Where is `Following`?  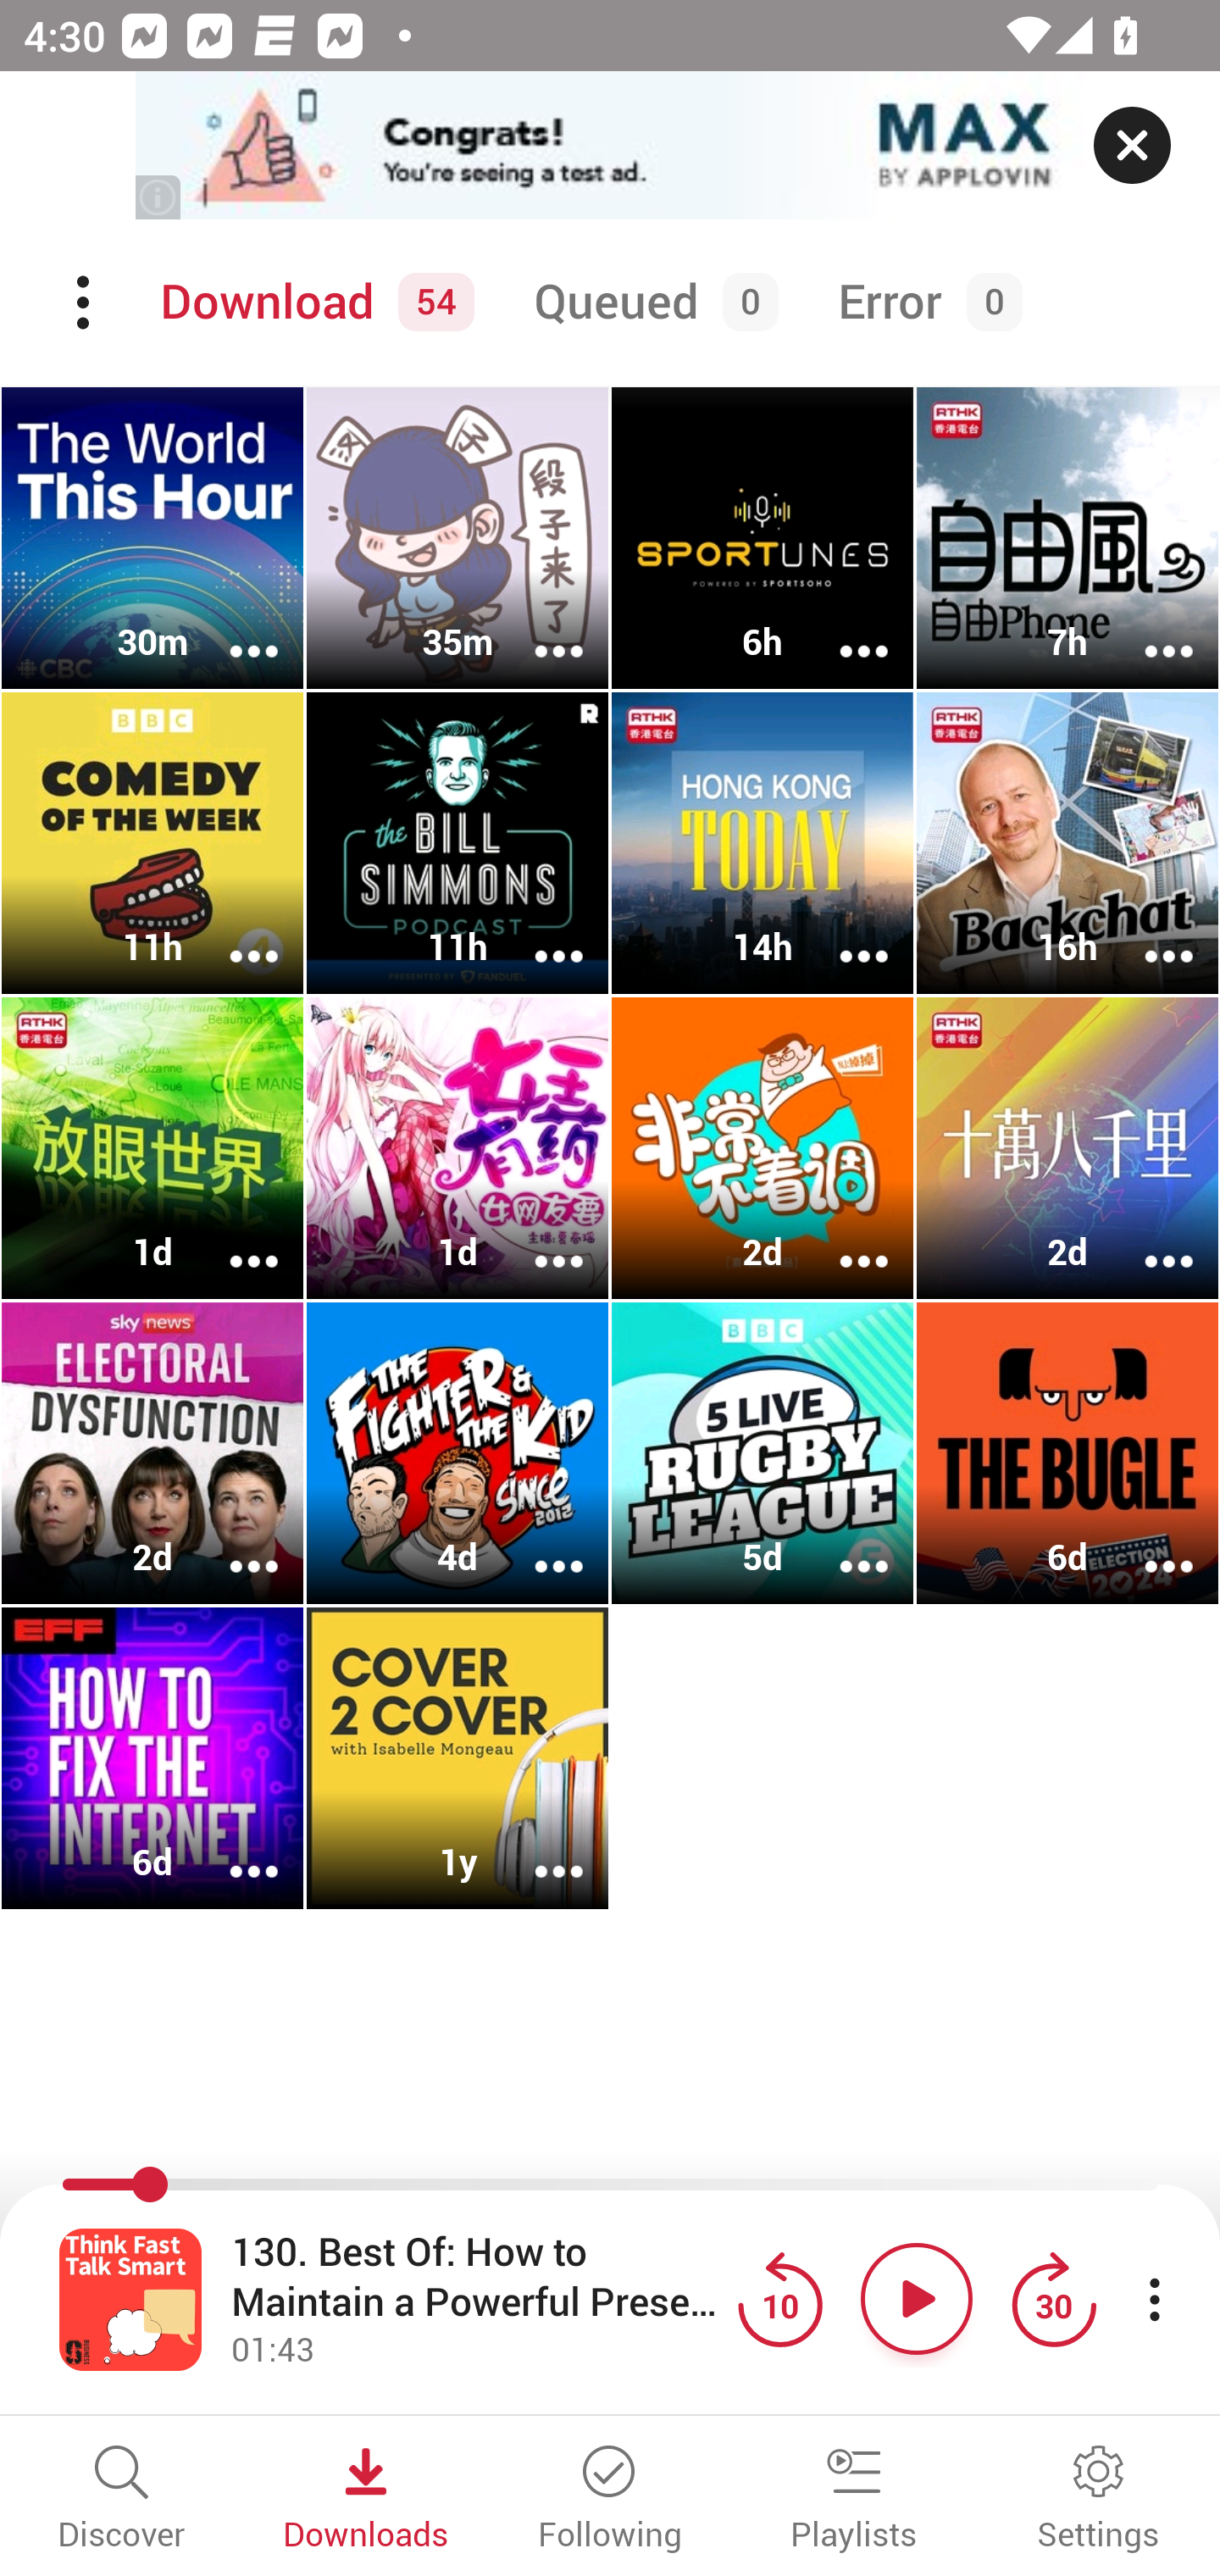 Following is located at coordinates (610, 2500).